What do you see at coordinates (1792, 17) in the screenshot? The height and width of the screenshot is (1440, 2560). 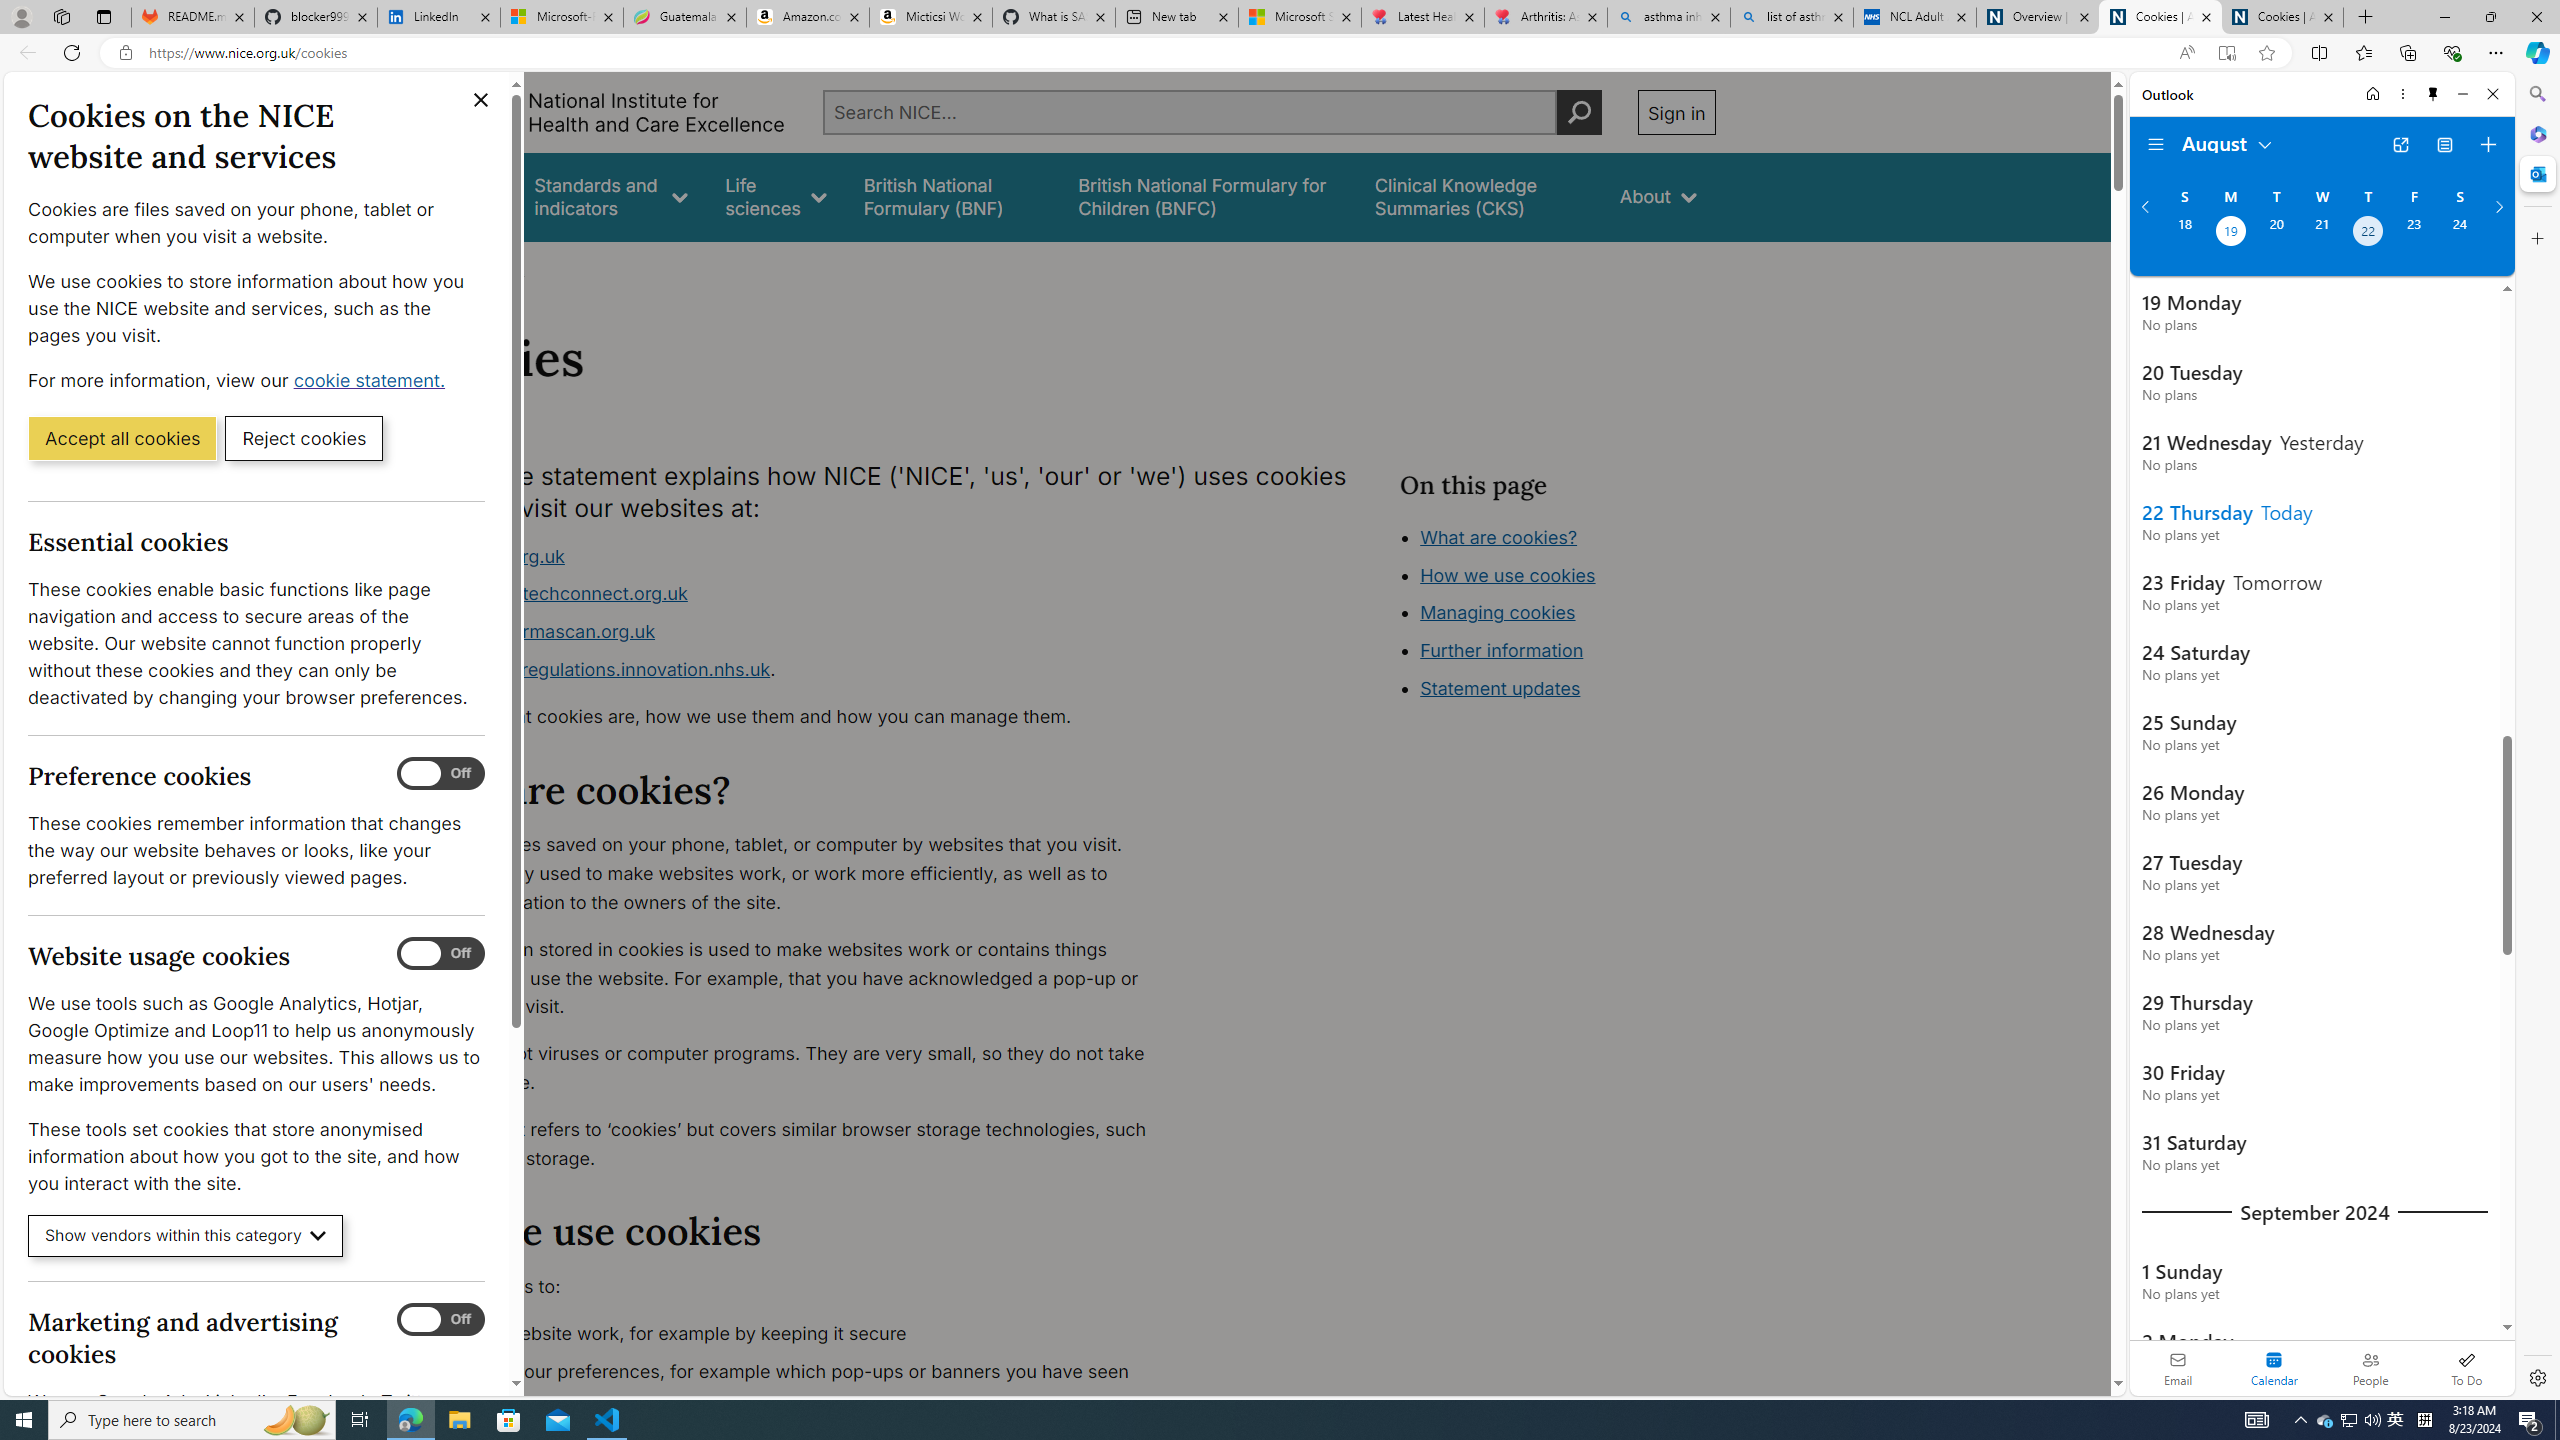 I see `list of asthma inhalers uk - Search` at bounding box center [1792, 17].